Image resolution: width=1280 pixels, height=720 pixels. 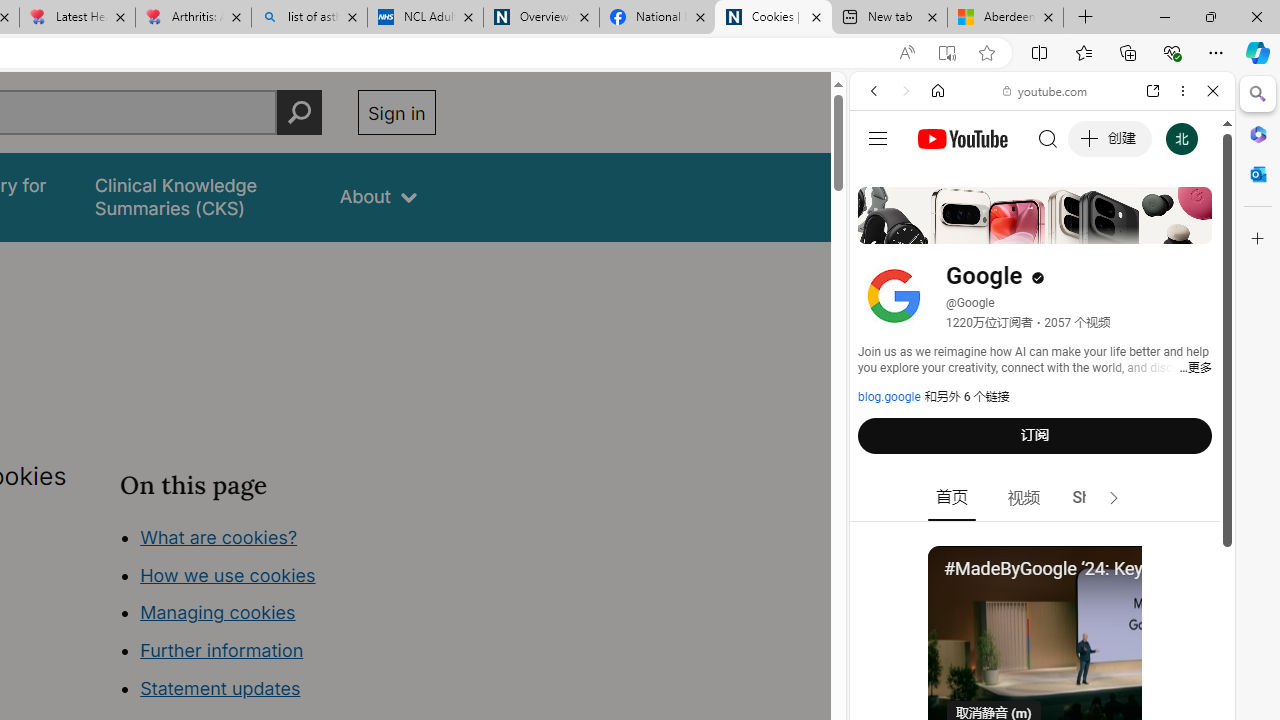 What do you see at coordinates (1258, 94) in the screenshot?
I see `Search` at bounding box center [1258, 94].